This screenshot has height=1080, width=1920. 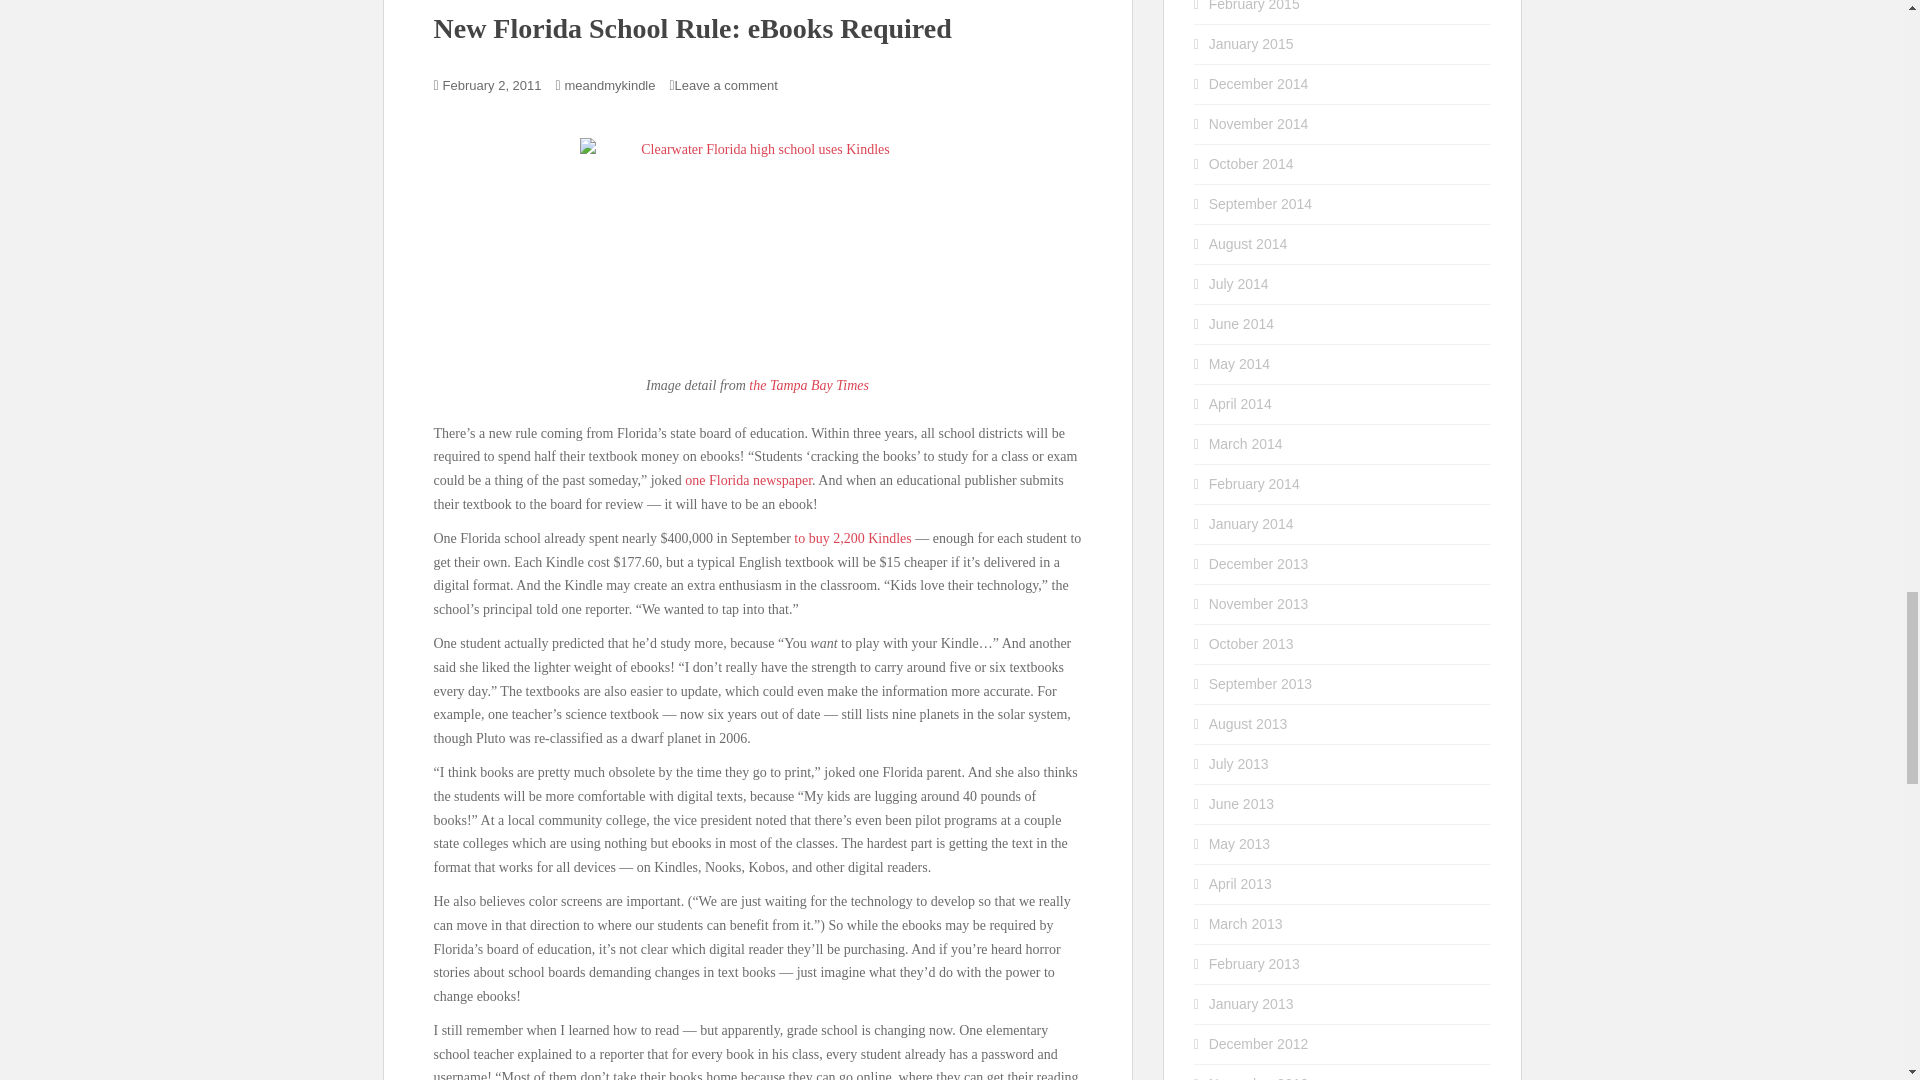 I want to click on one Florida newspaper, so click(x=748, y=480).